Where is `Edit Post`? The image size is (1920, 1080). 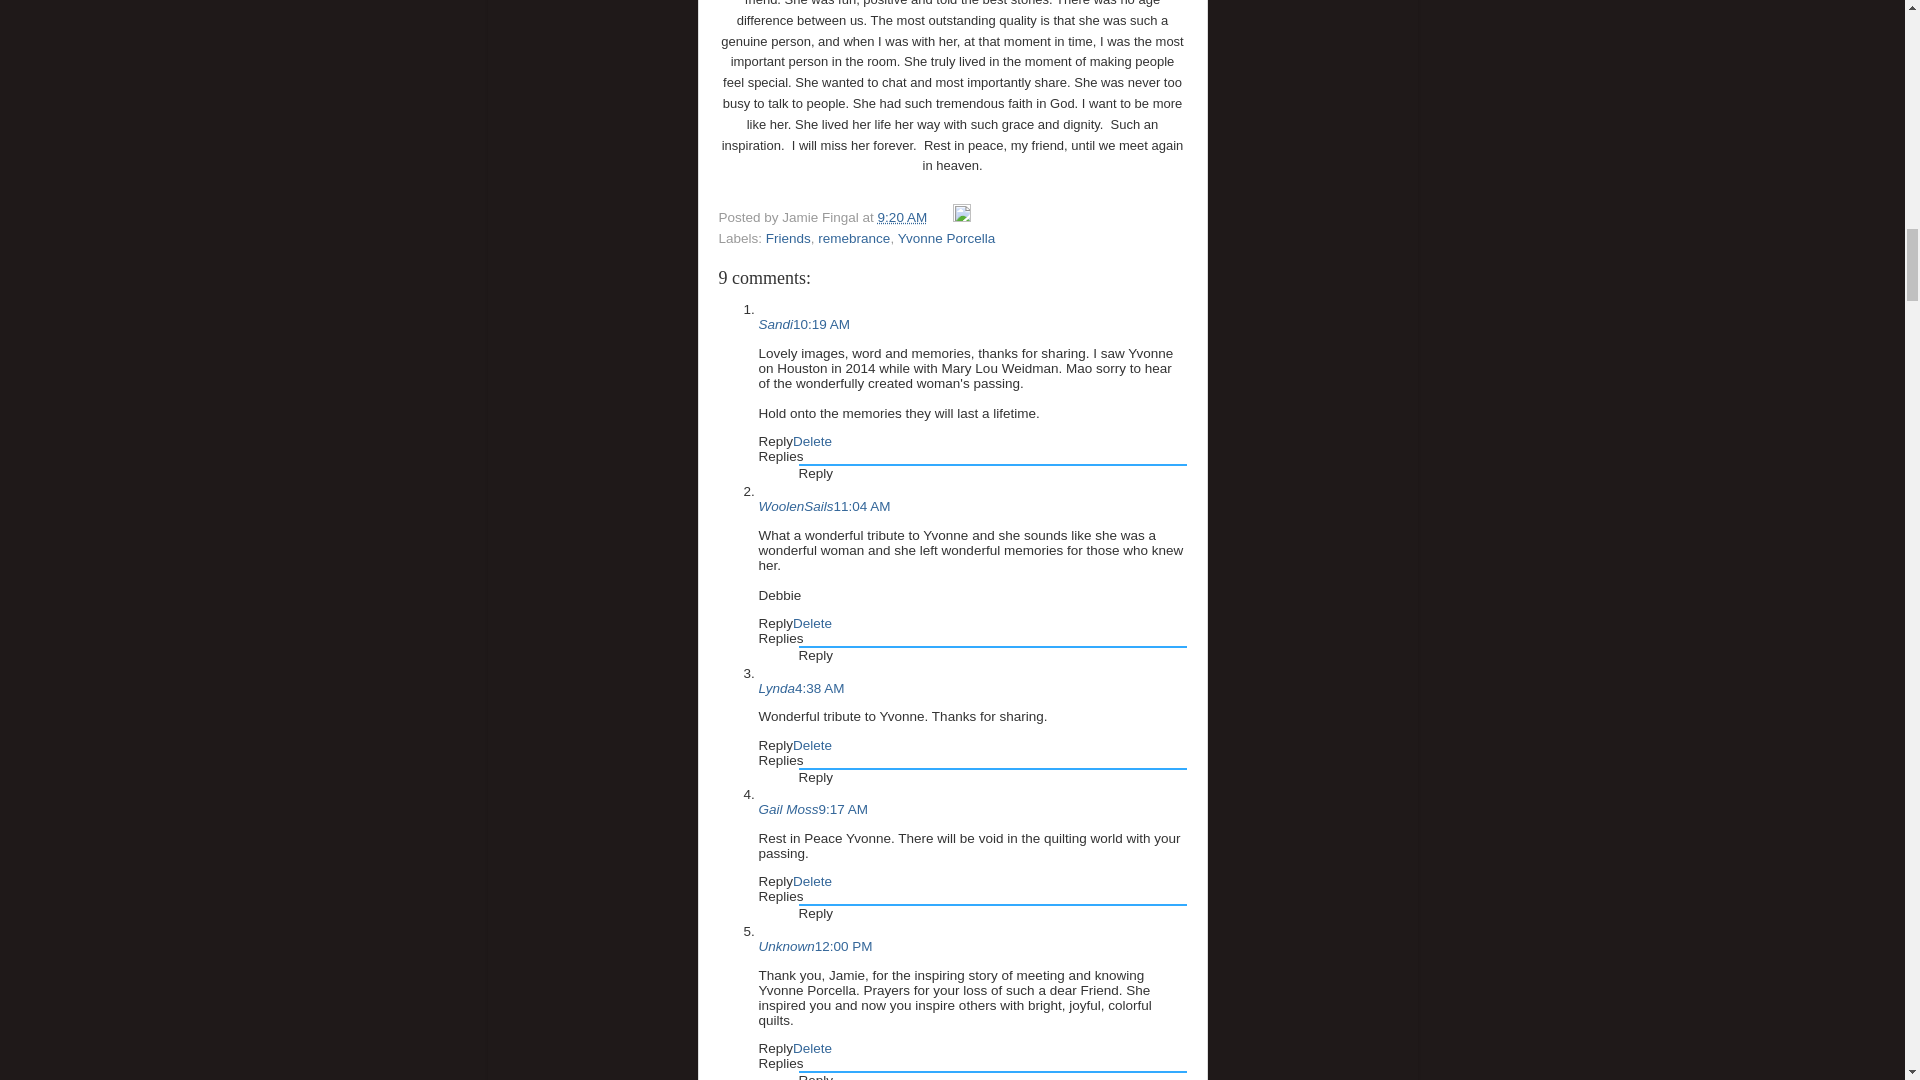 Edit Post is located at coordinates (962, 216).